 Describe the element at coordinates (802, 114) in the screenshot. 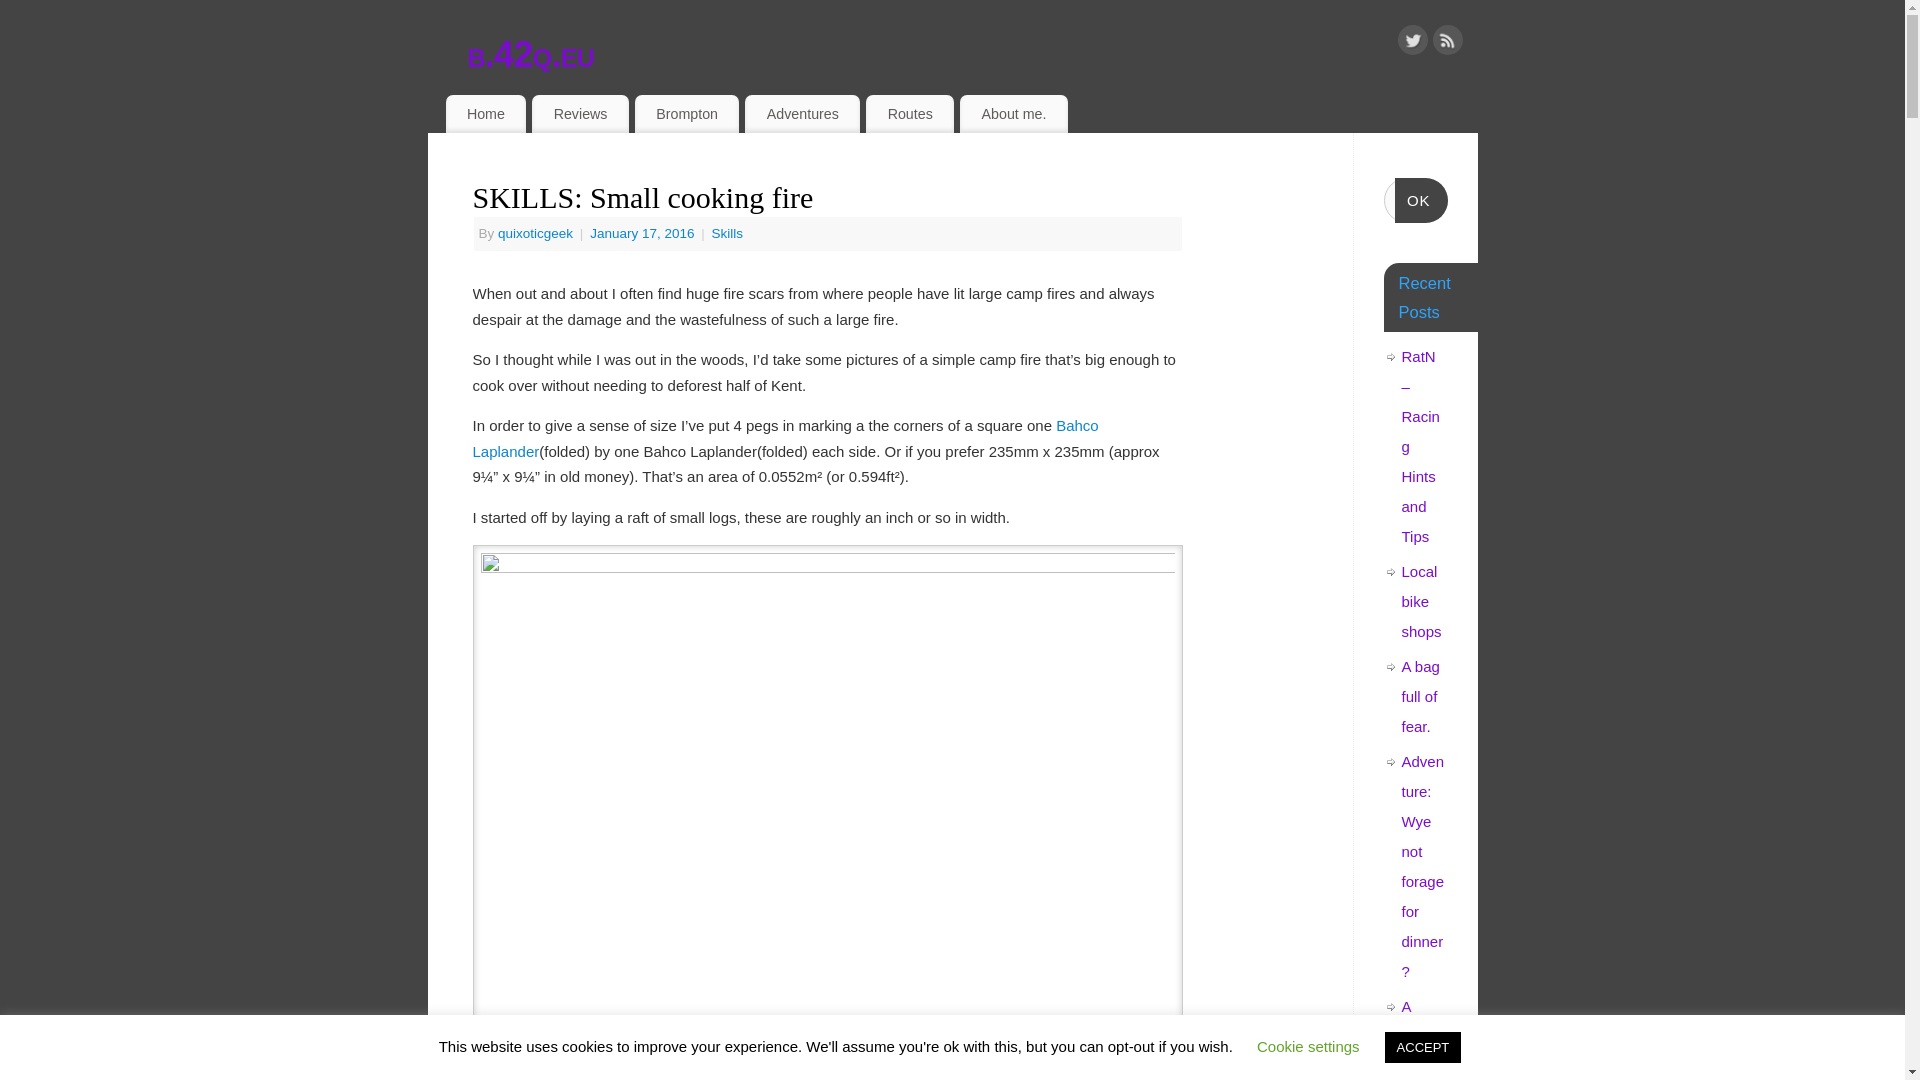

I see `Adventures` at that location.